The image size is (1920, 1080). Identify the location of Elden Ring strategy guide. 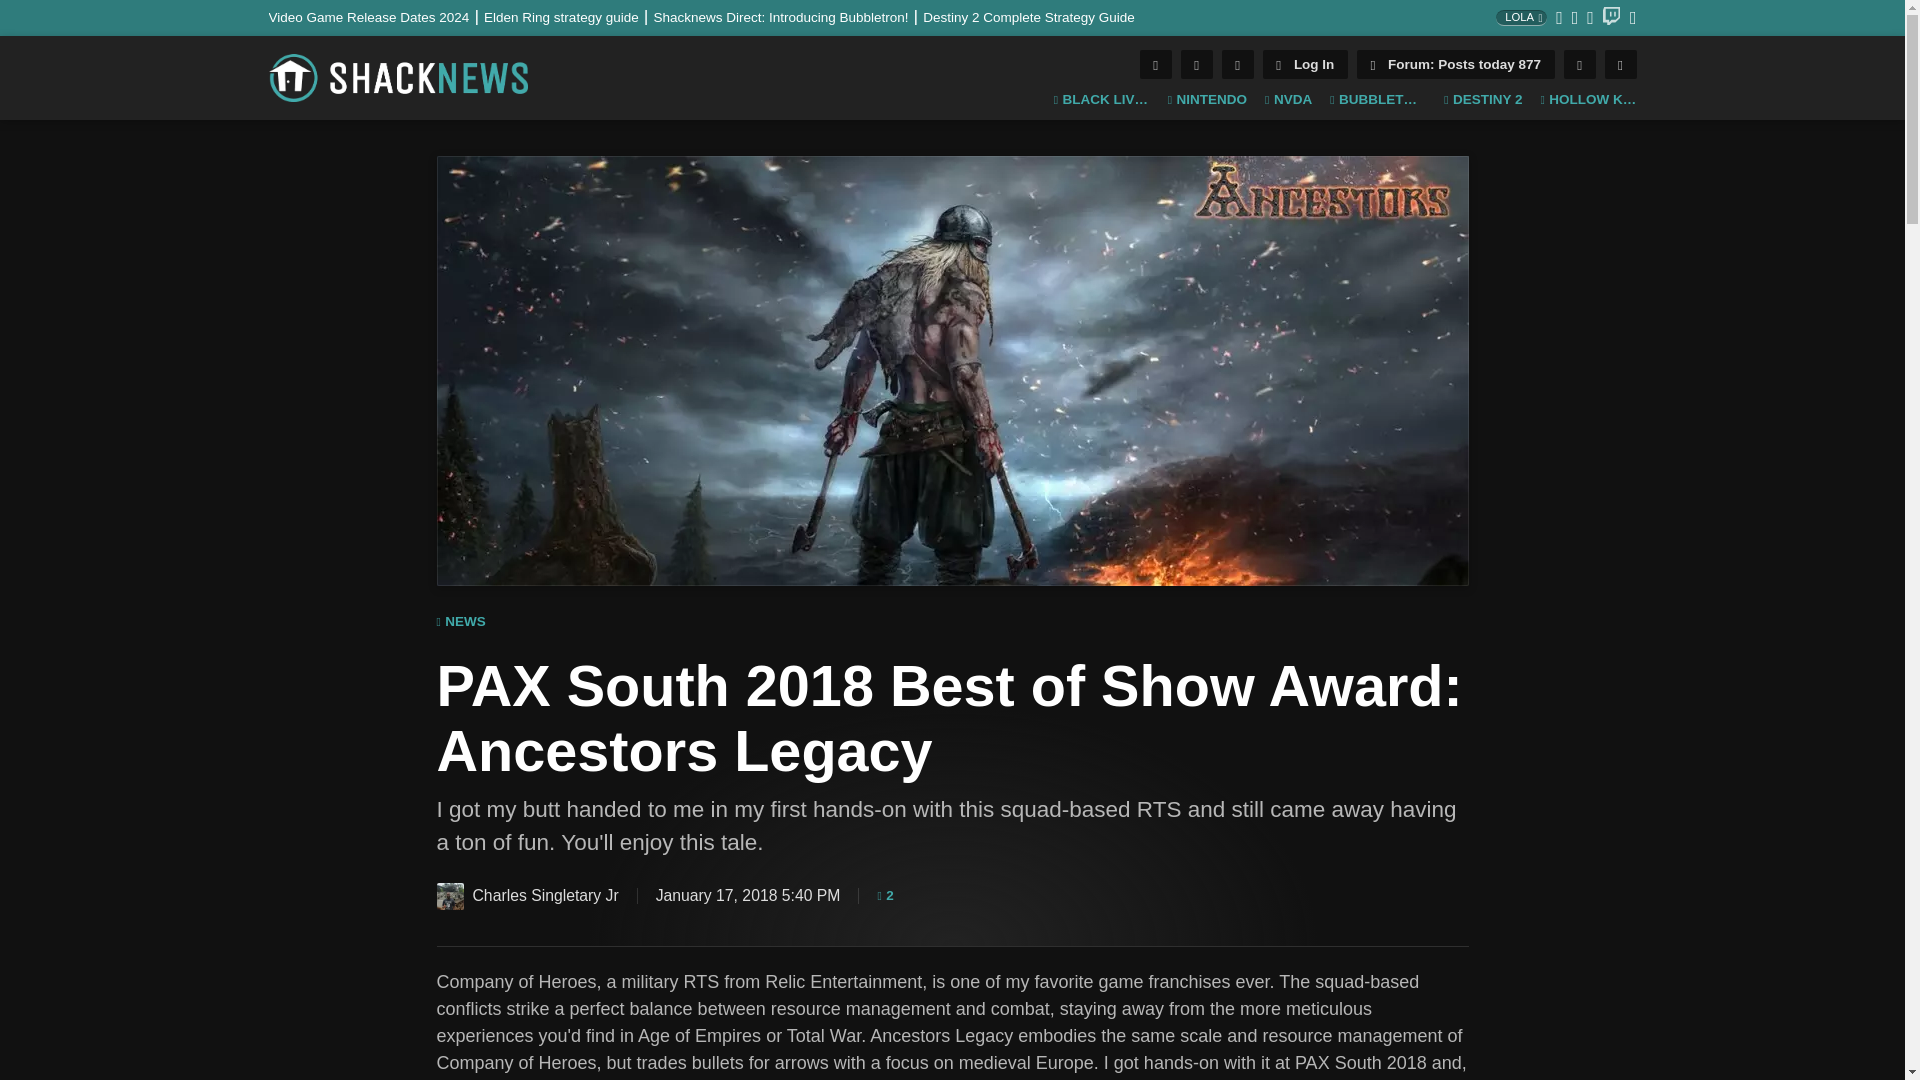
(568, 16).